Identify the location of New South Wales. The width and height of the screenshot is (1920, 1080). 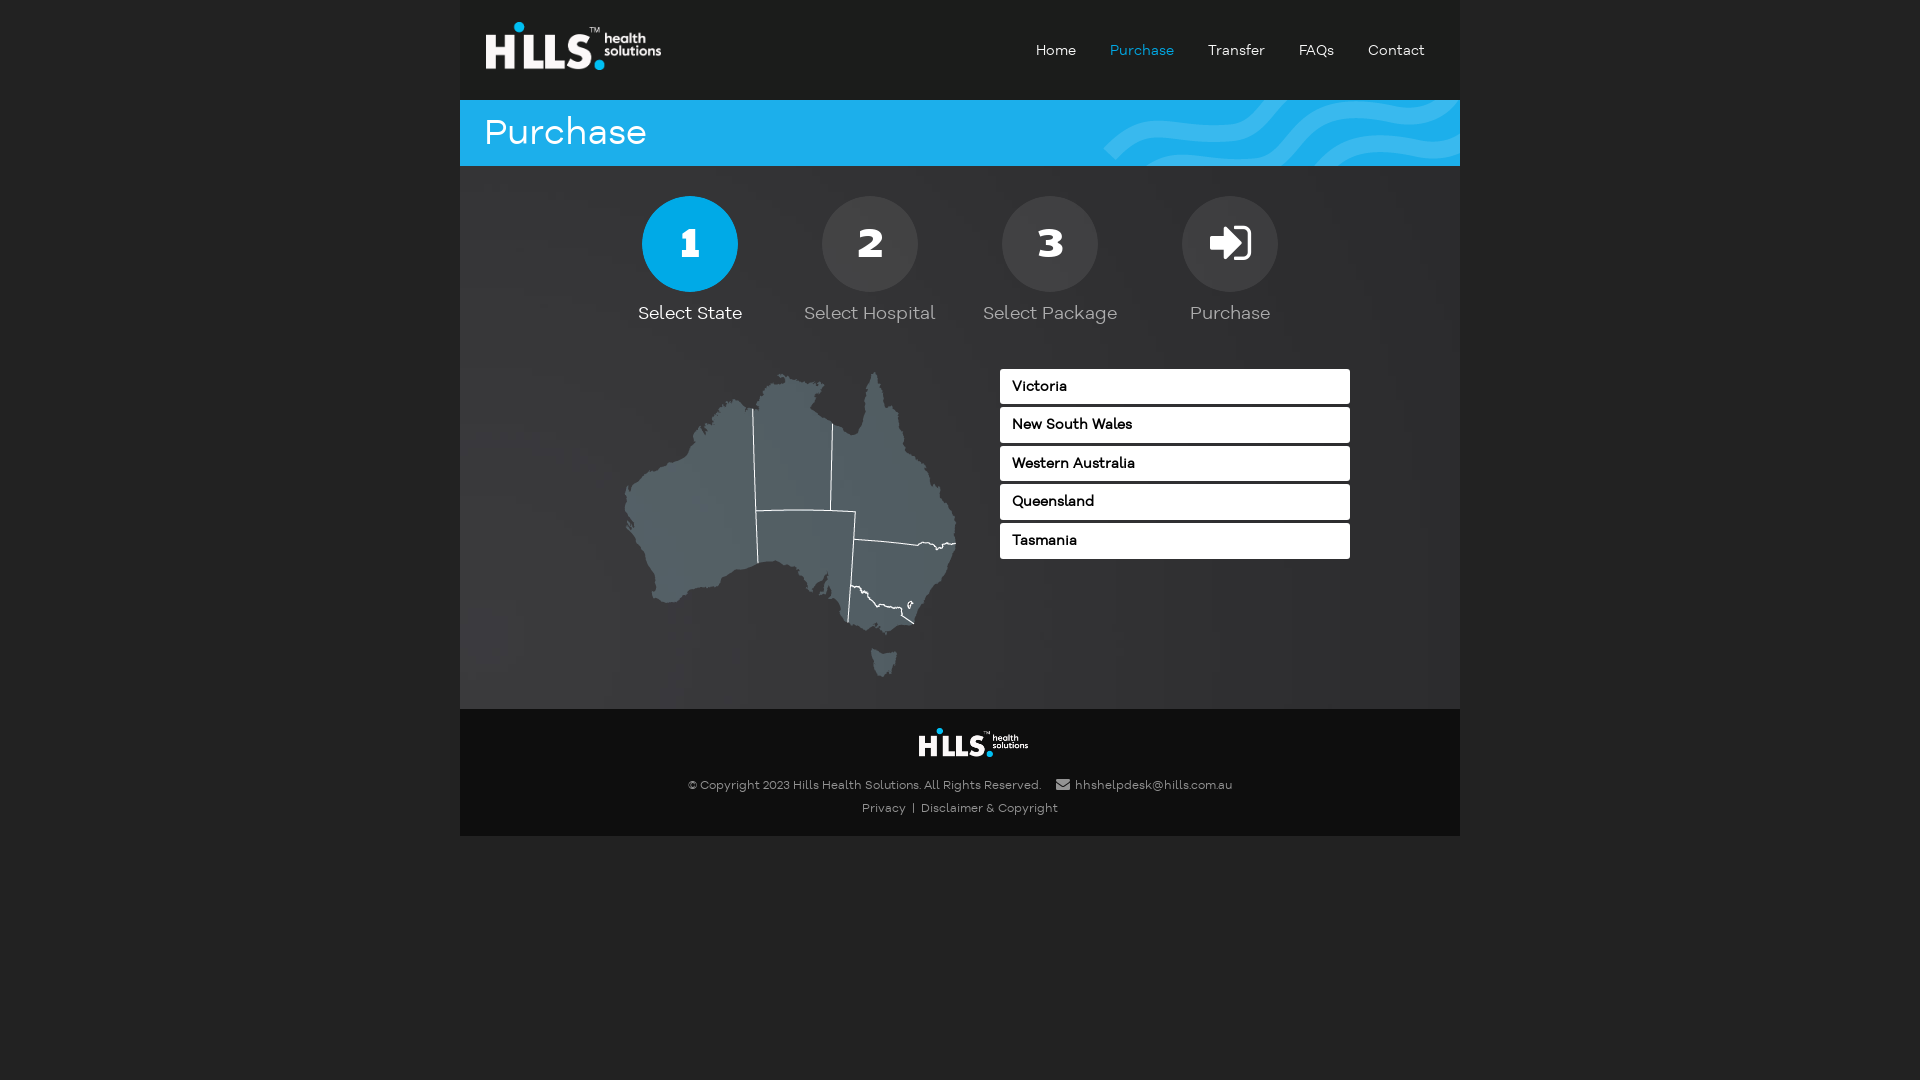
(1175, 425).